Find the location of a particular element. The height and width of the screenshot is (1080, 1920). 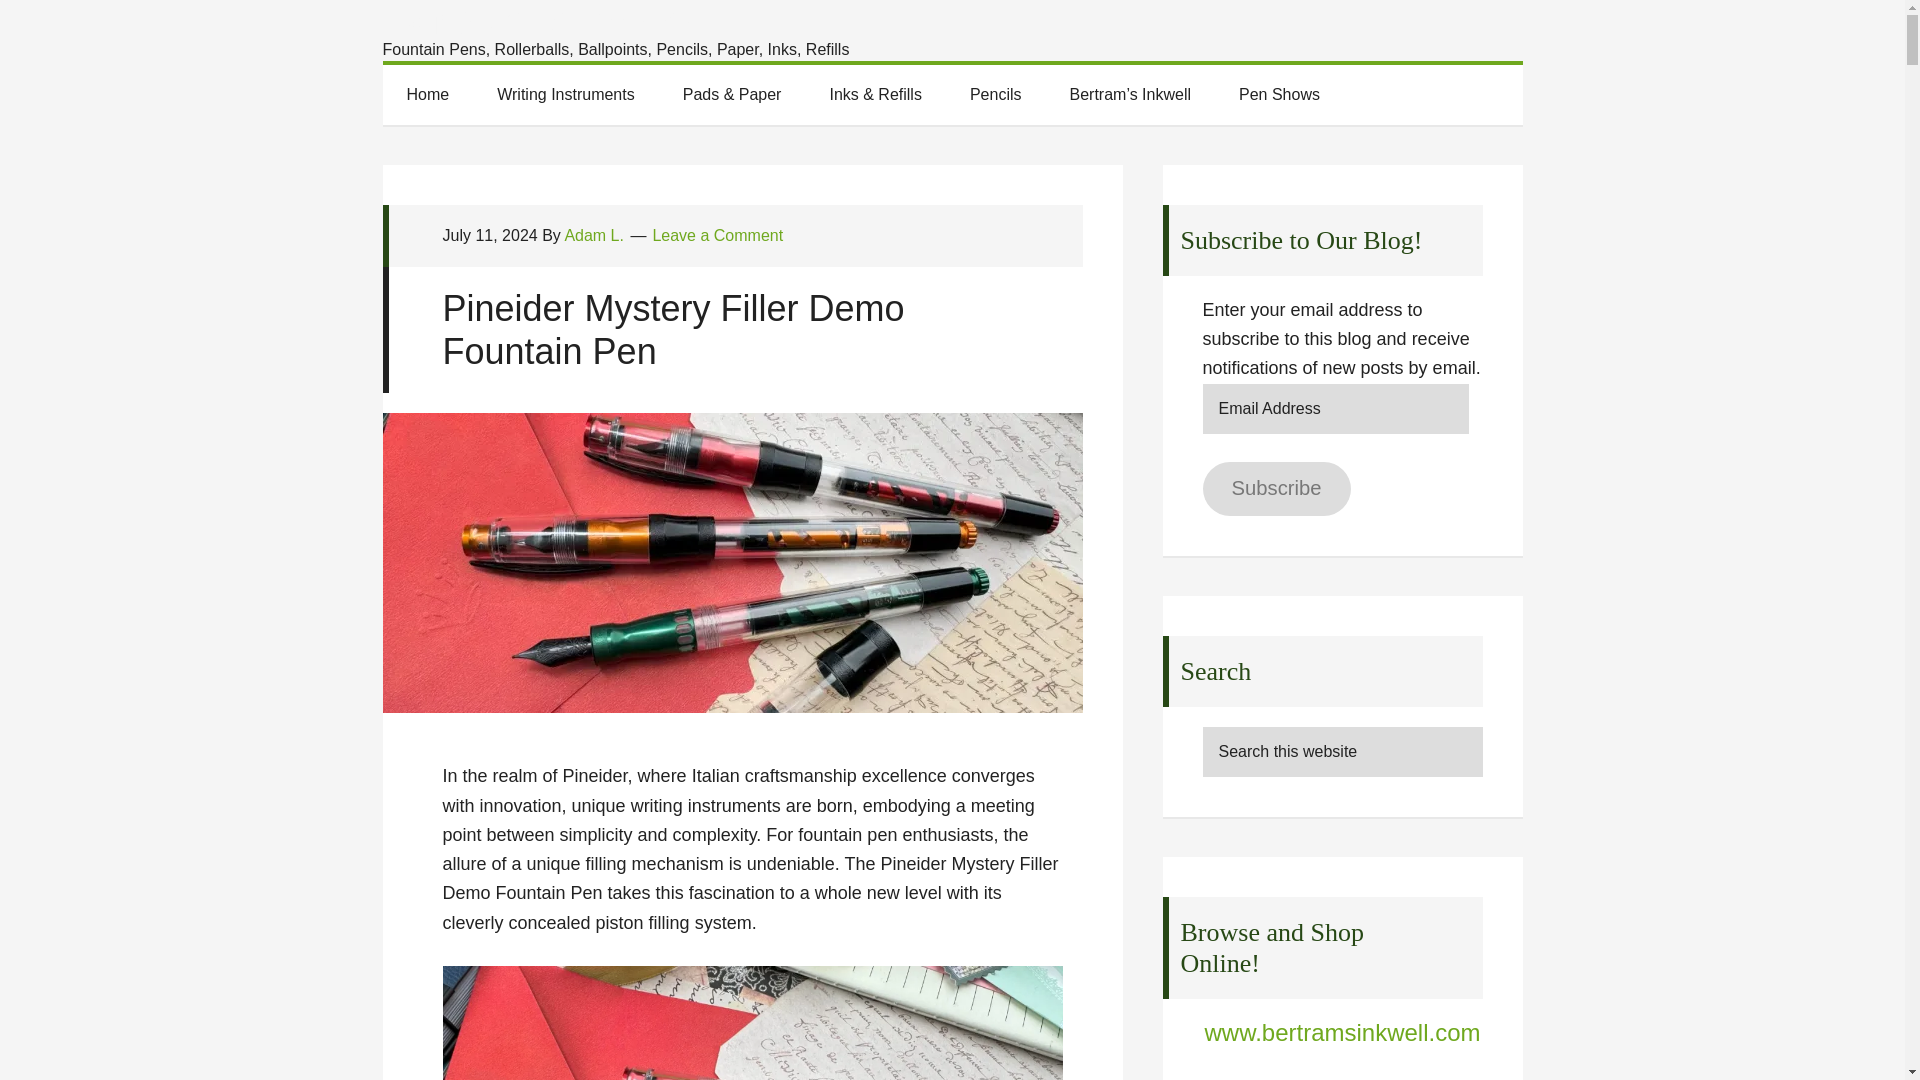

Leave a Comment is located at coordinates (718, 235).